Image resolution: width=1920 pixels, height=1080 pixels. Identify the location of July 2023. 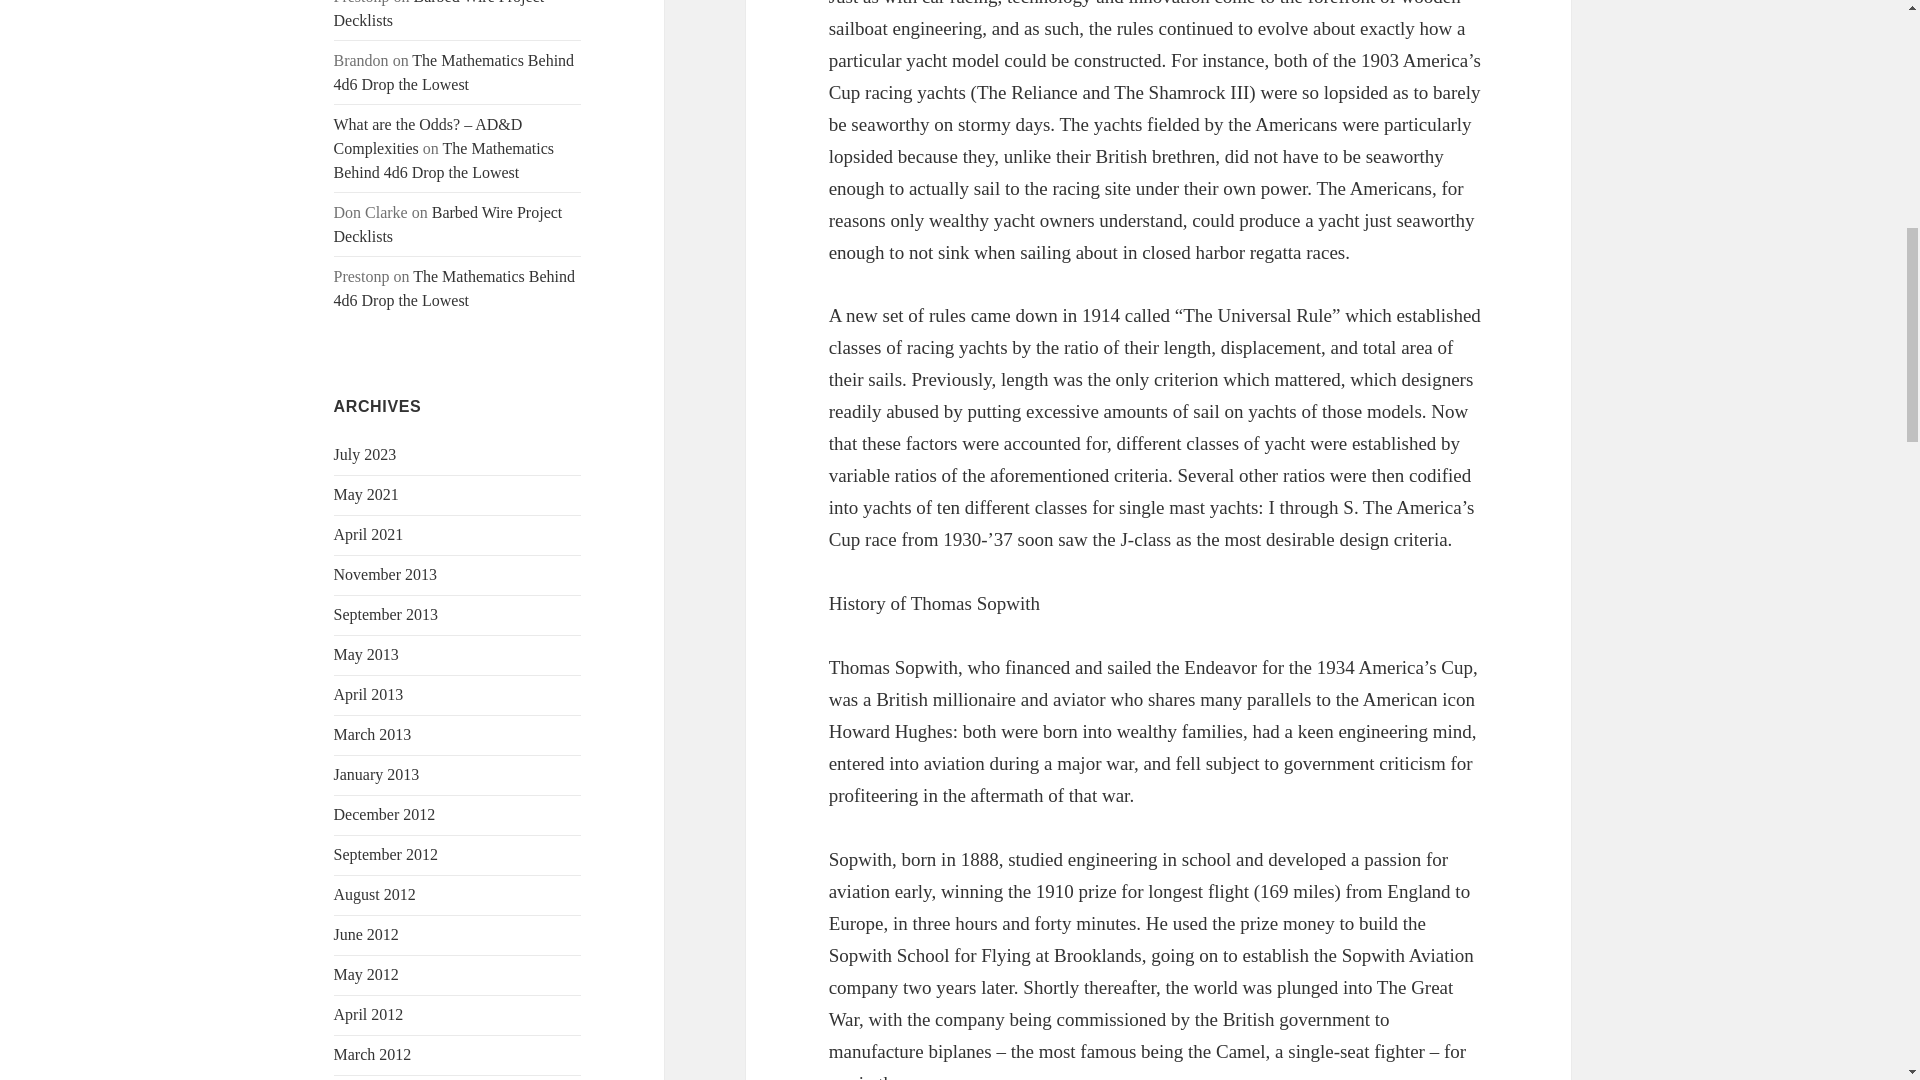
(366, 454).